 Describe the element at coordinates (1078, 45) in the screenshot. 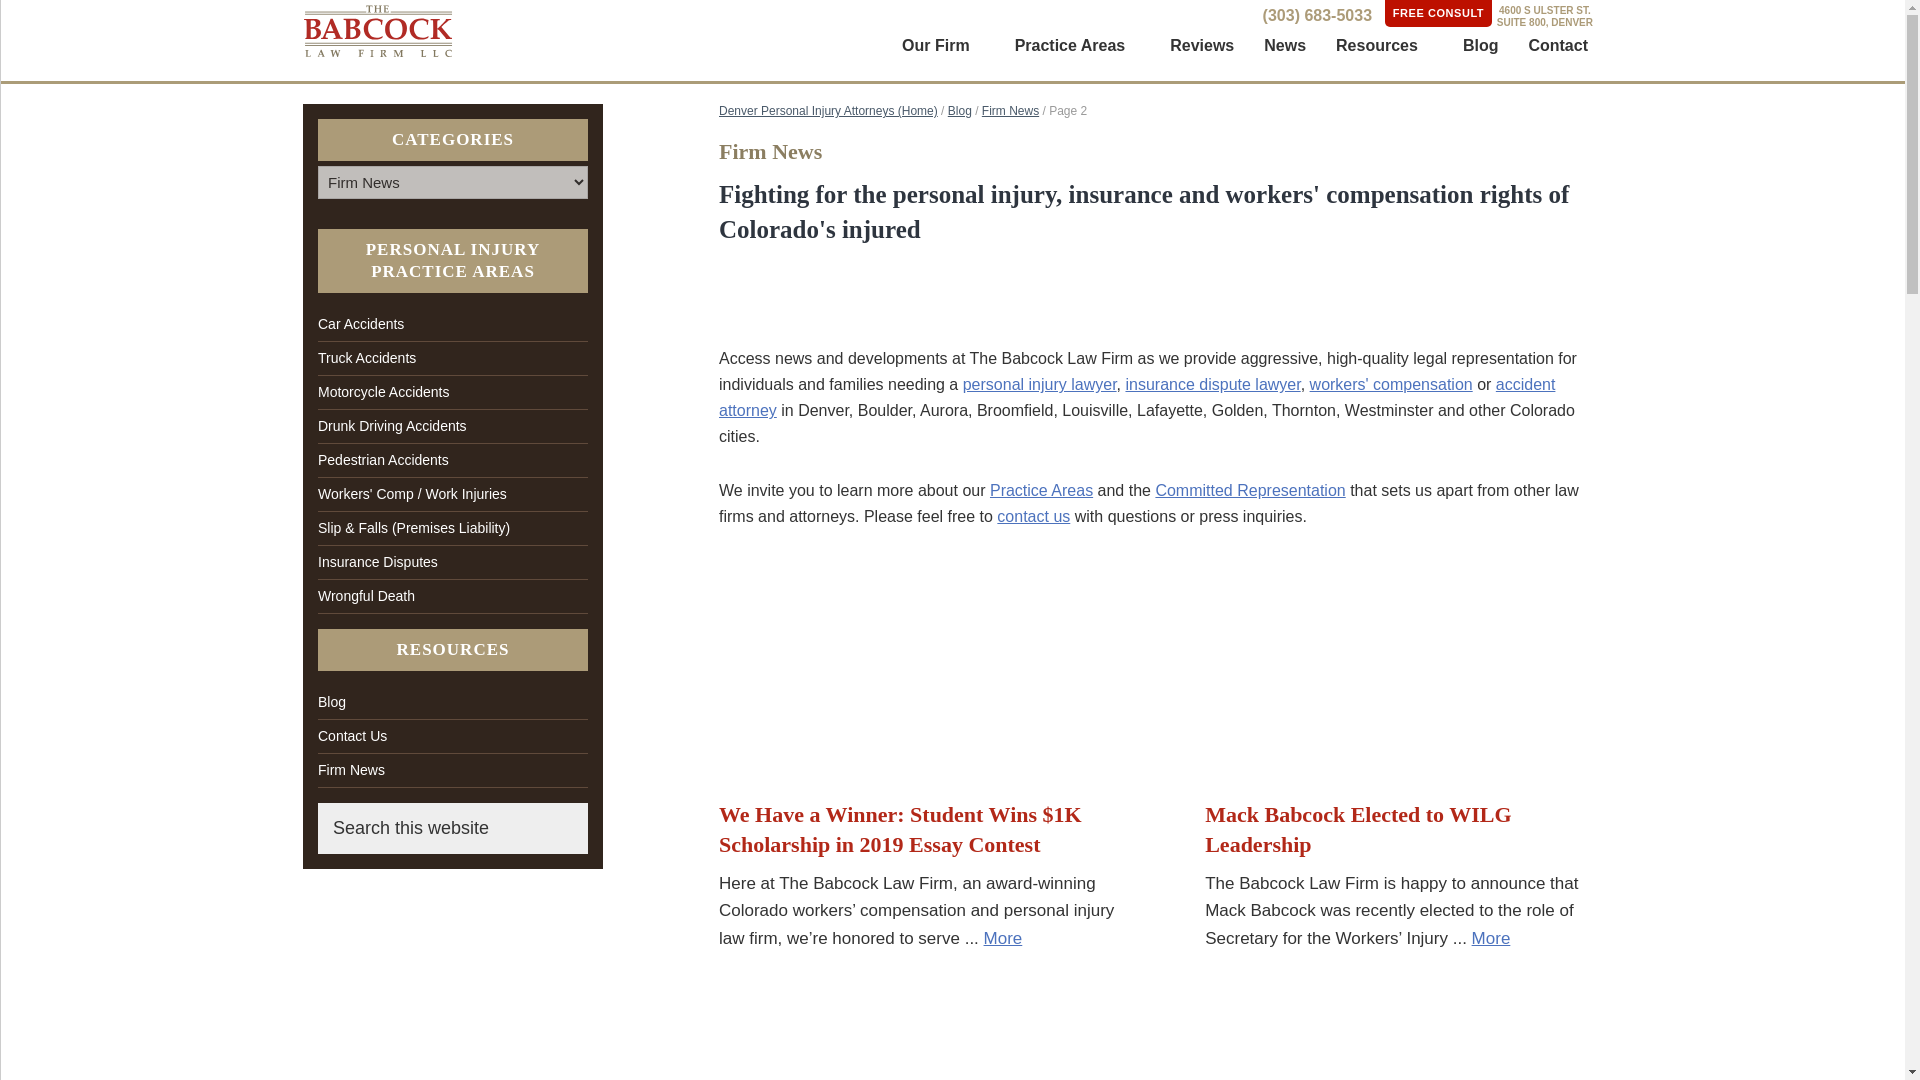

I see `Practice Areas` at that location.